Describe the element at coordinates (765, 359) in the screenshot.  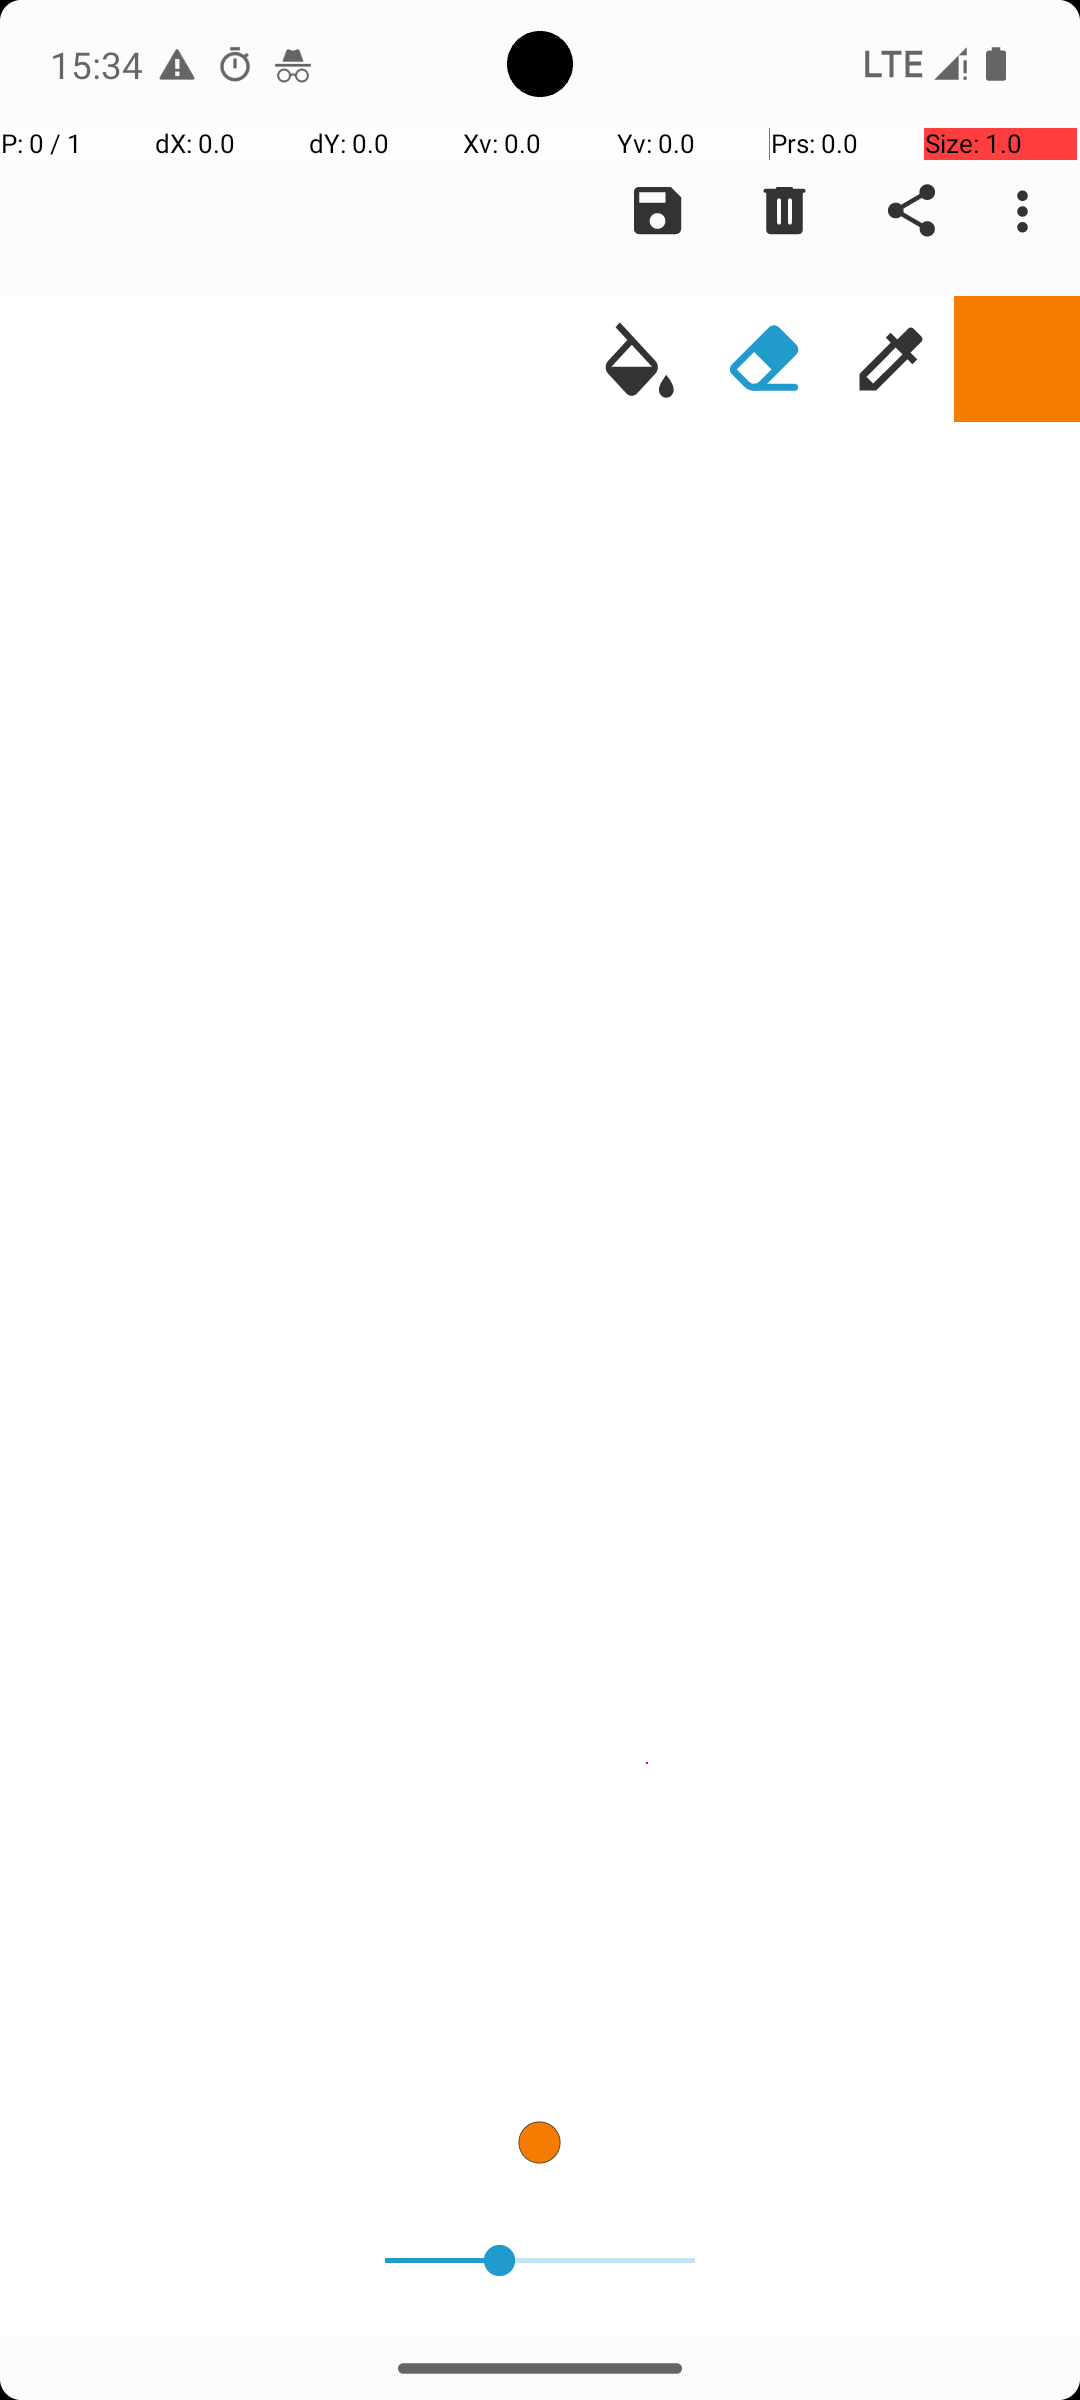
I see `Eraser` at that location.